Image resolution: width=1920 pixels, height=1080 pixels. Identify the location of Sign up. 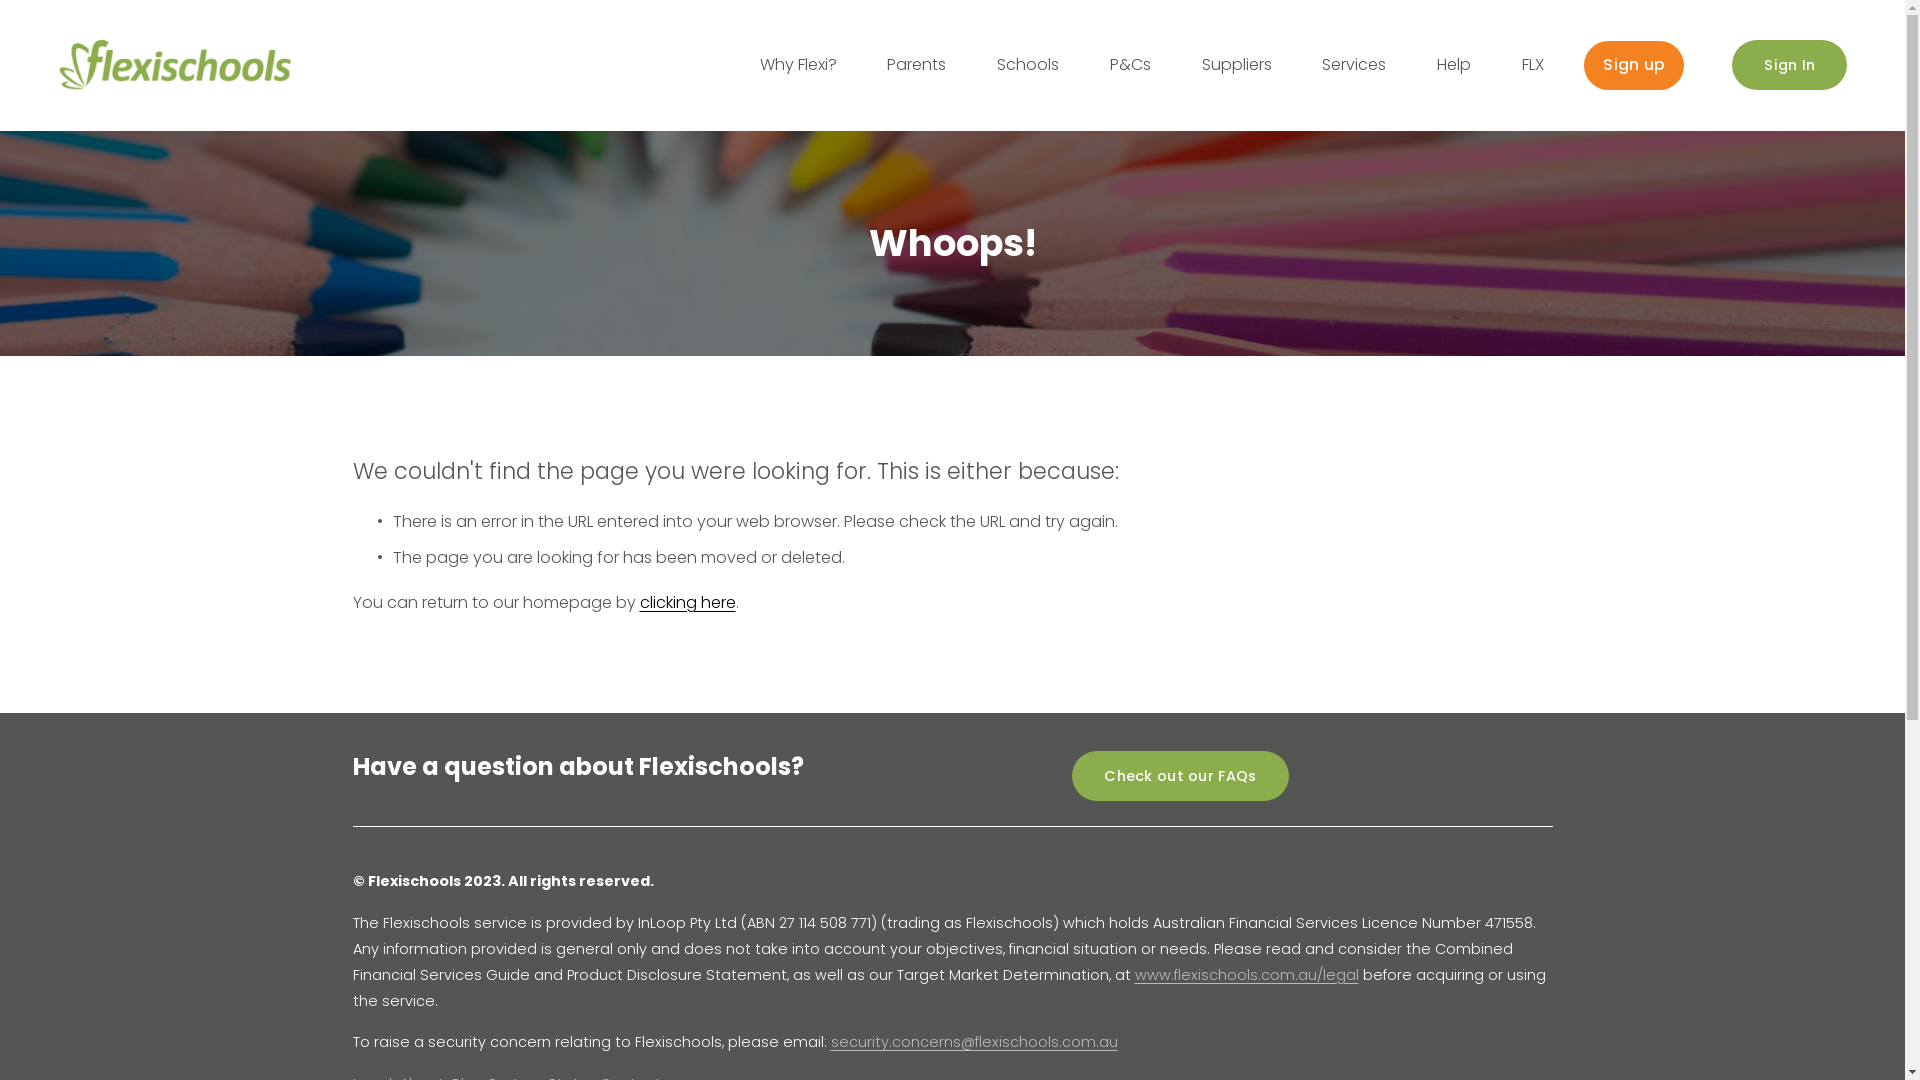
(1634, 66).